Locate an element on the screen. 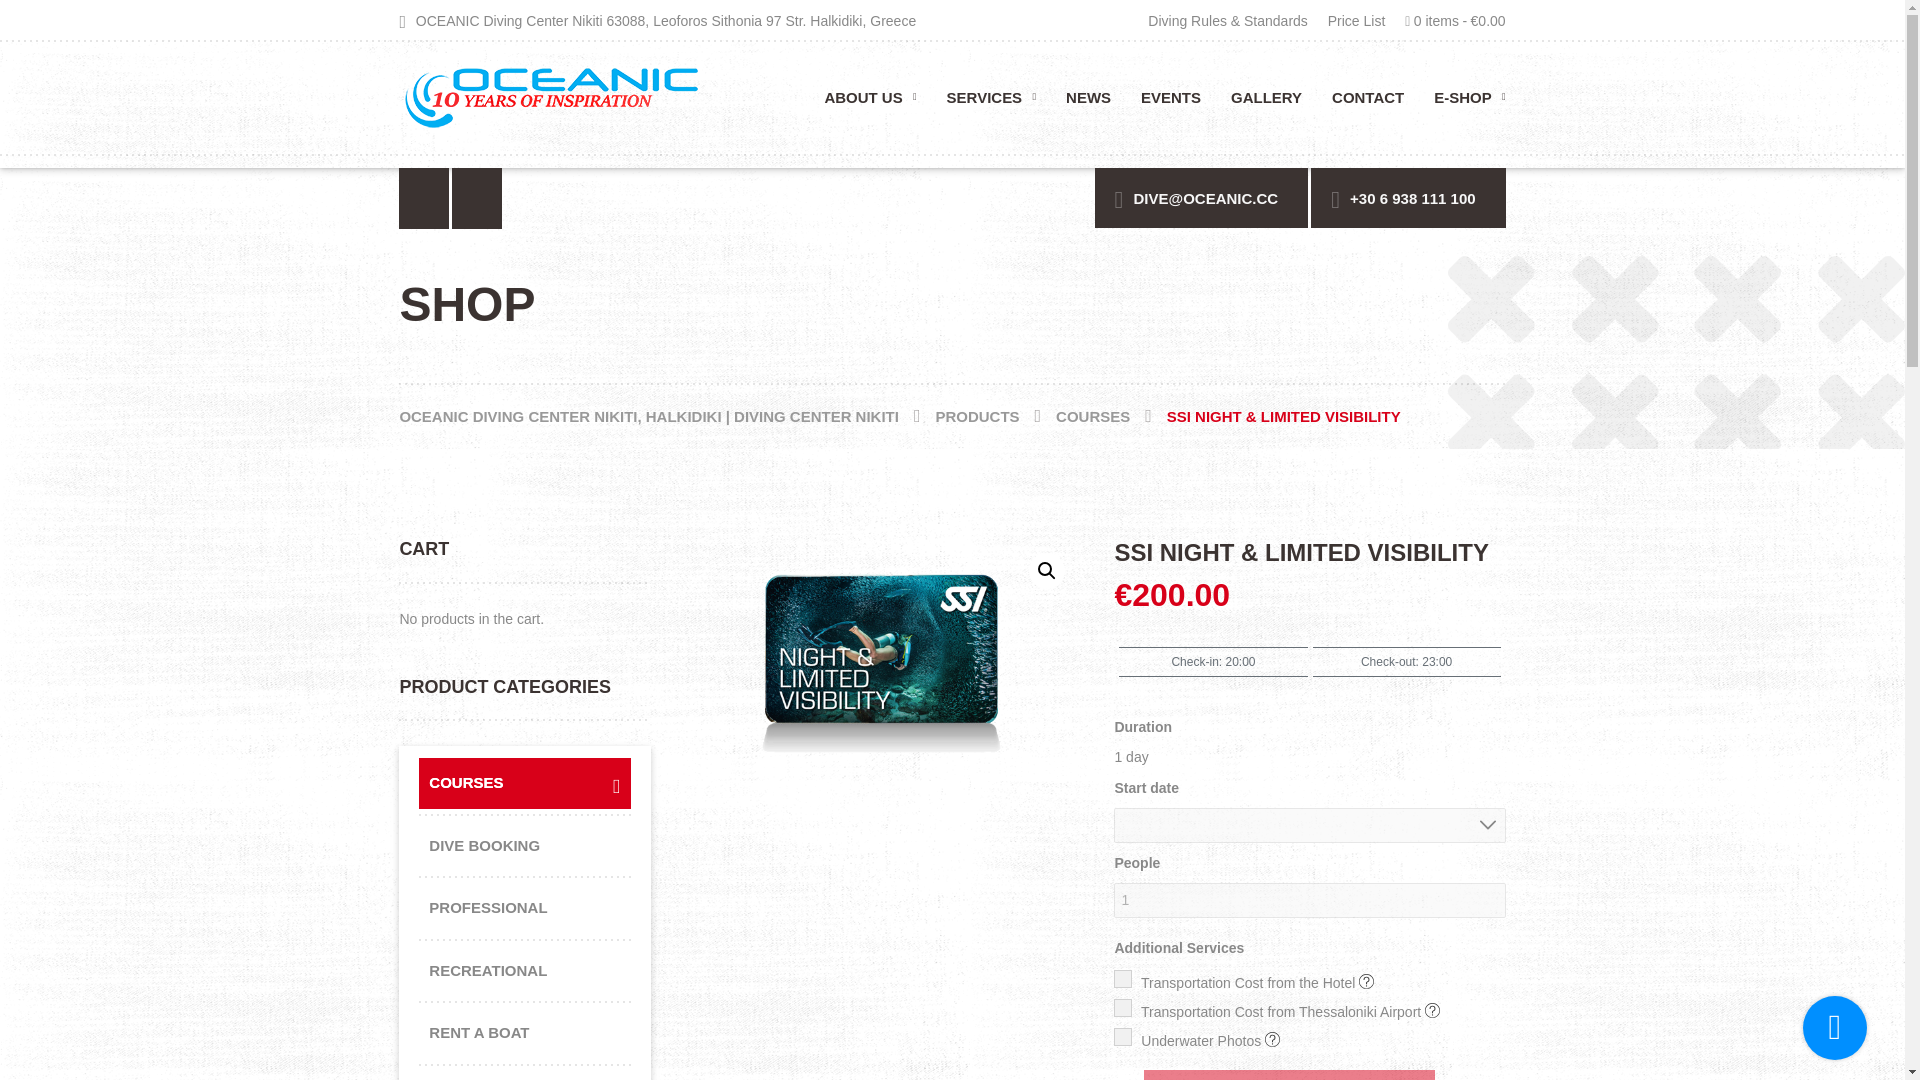 The width and height of the screenshot is (1920, 1080). ABOUT US is located at coordinates (870, 104).